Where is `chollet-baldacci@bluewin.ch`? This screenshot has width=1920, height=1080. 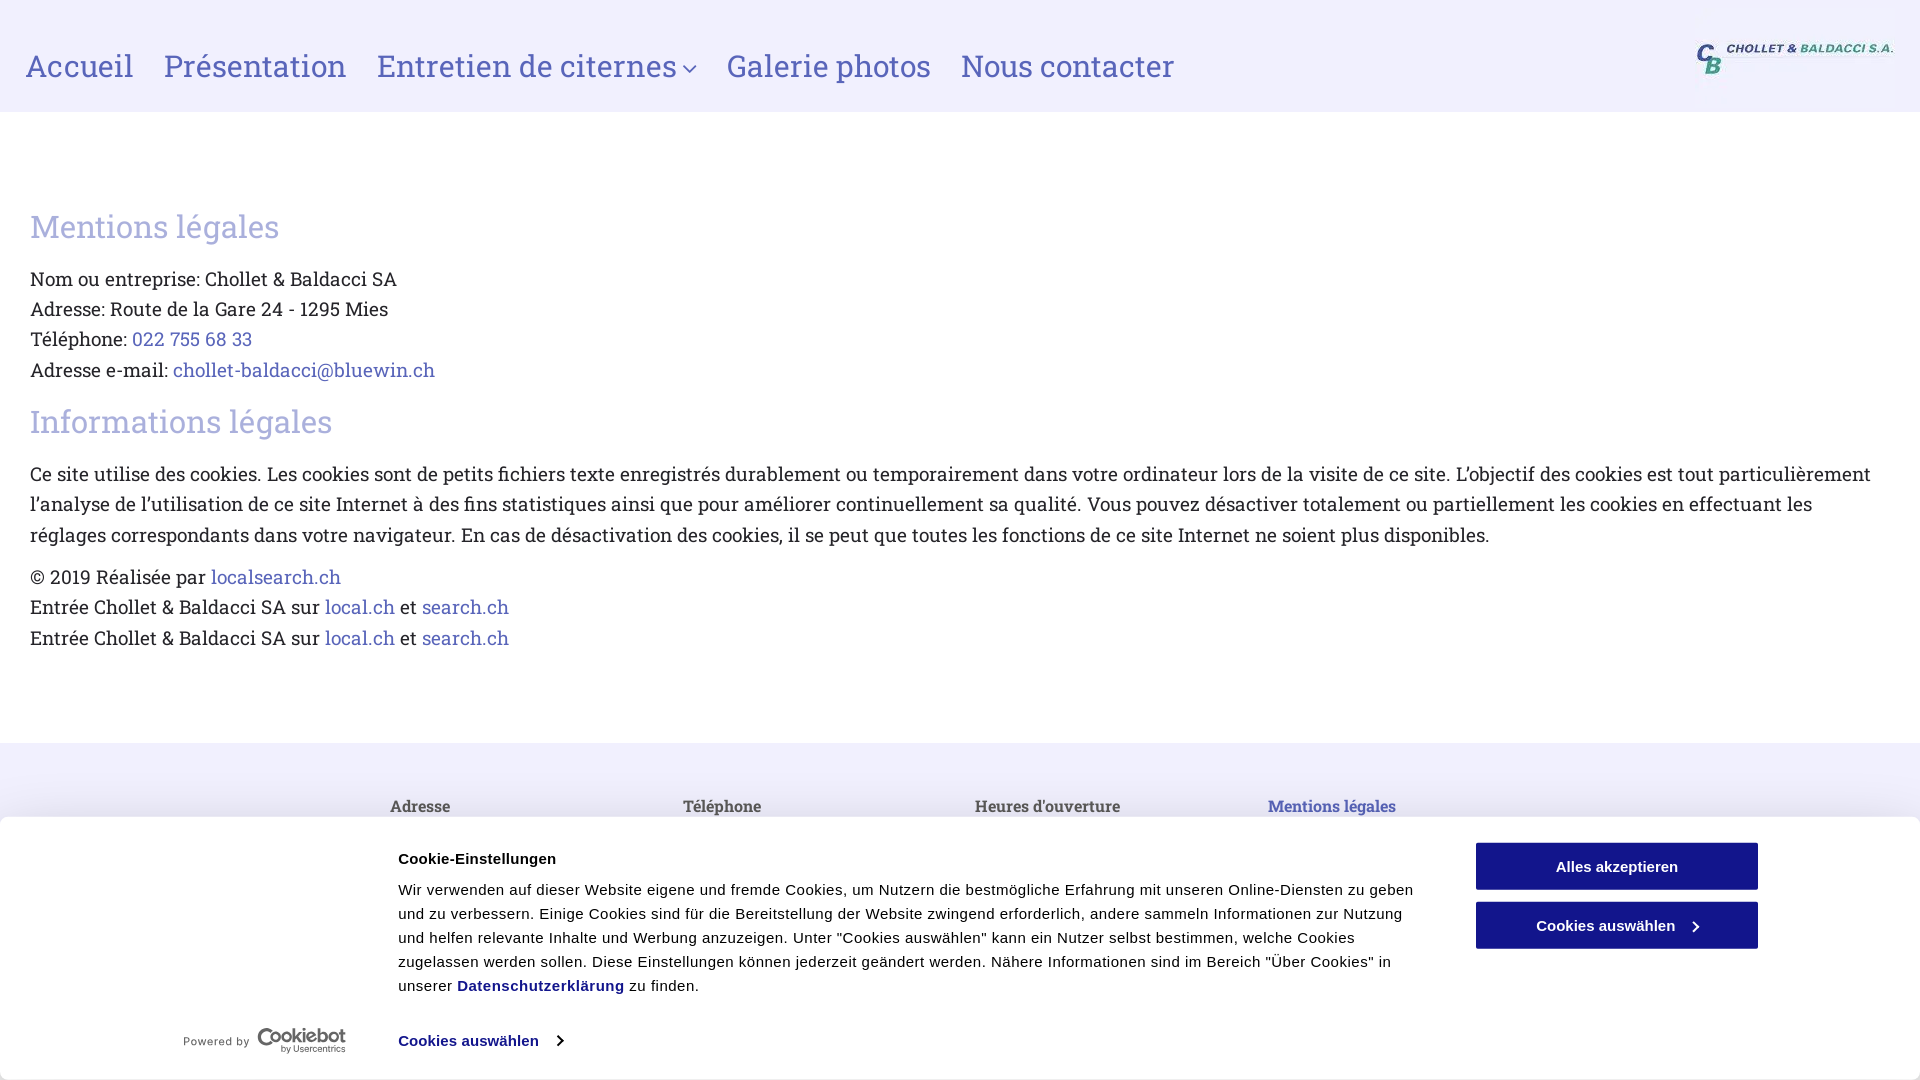 chollet-baldacci@bluewin.ch is located at coordinates (791, 908).